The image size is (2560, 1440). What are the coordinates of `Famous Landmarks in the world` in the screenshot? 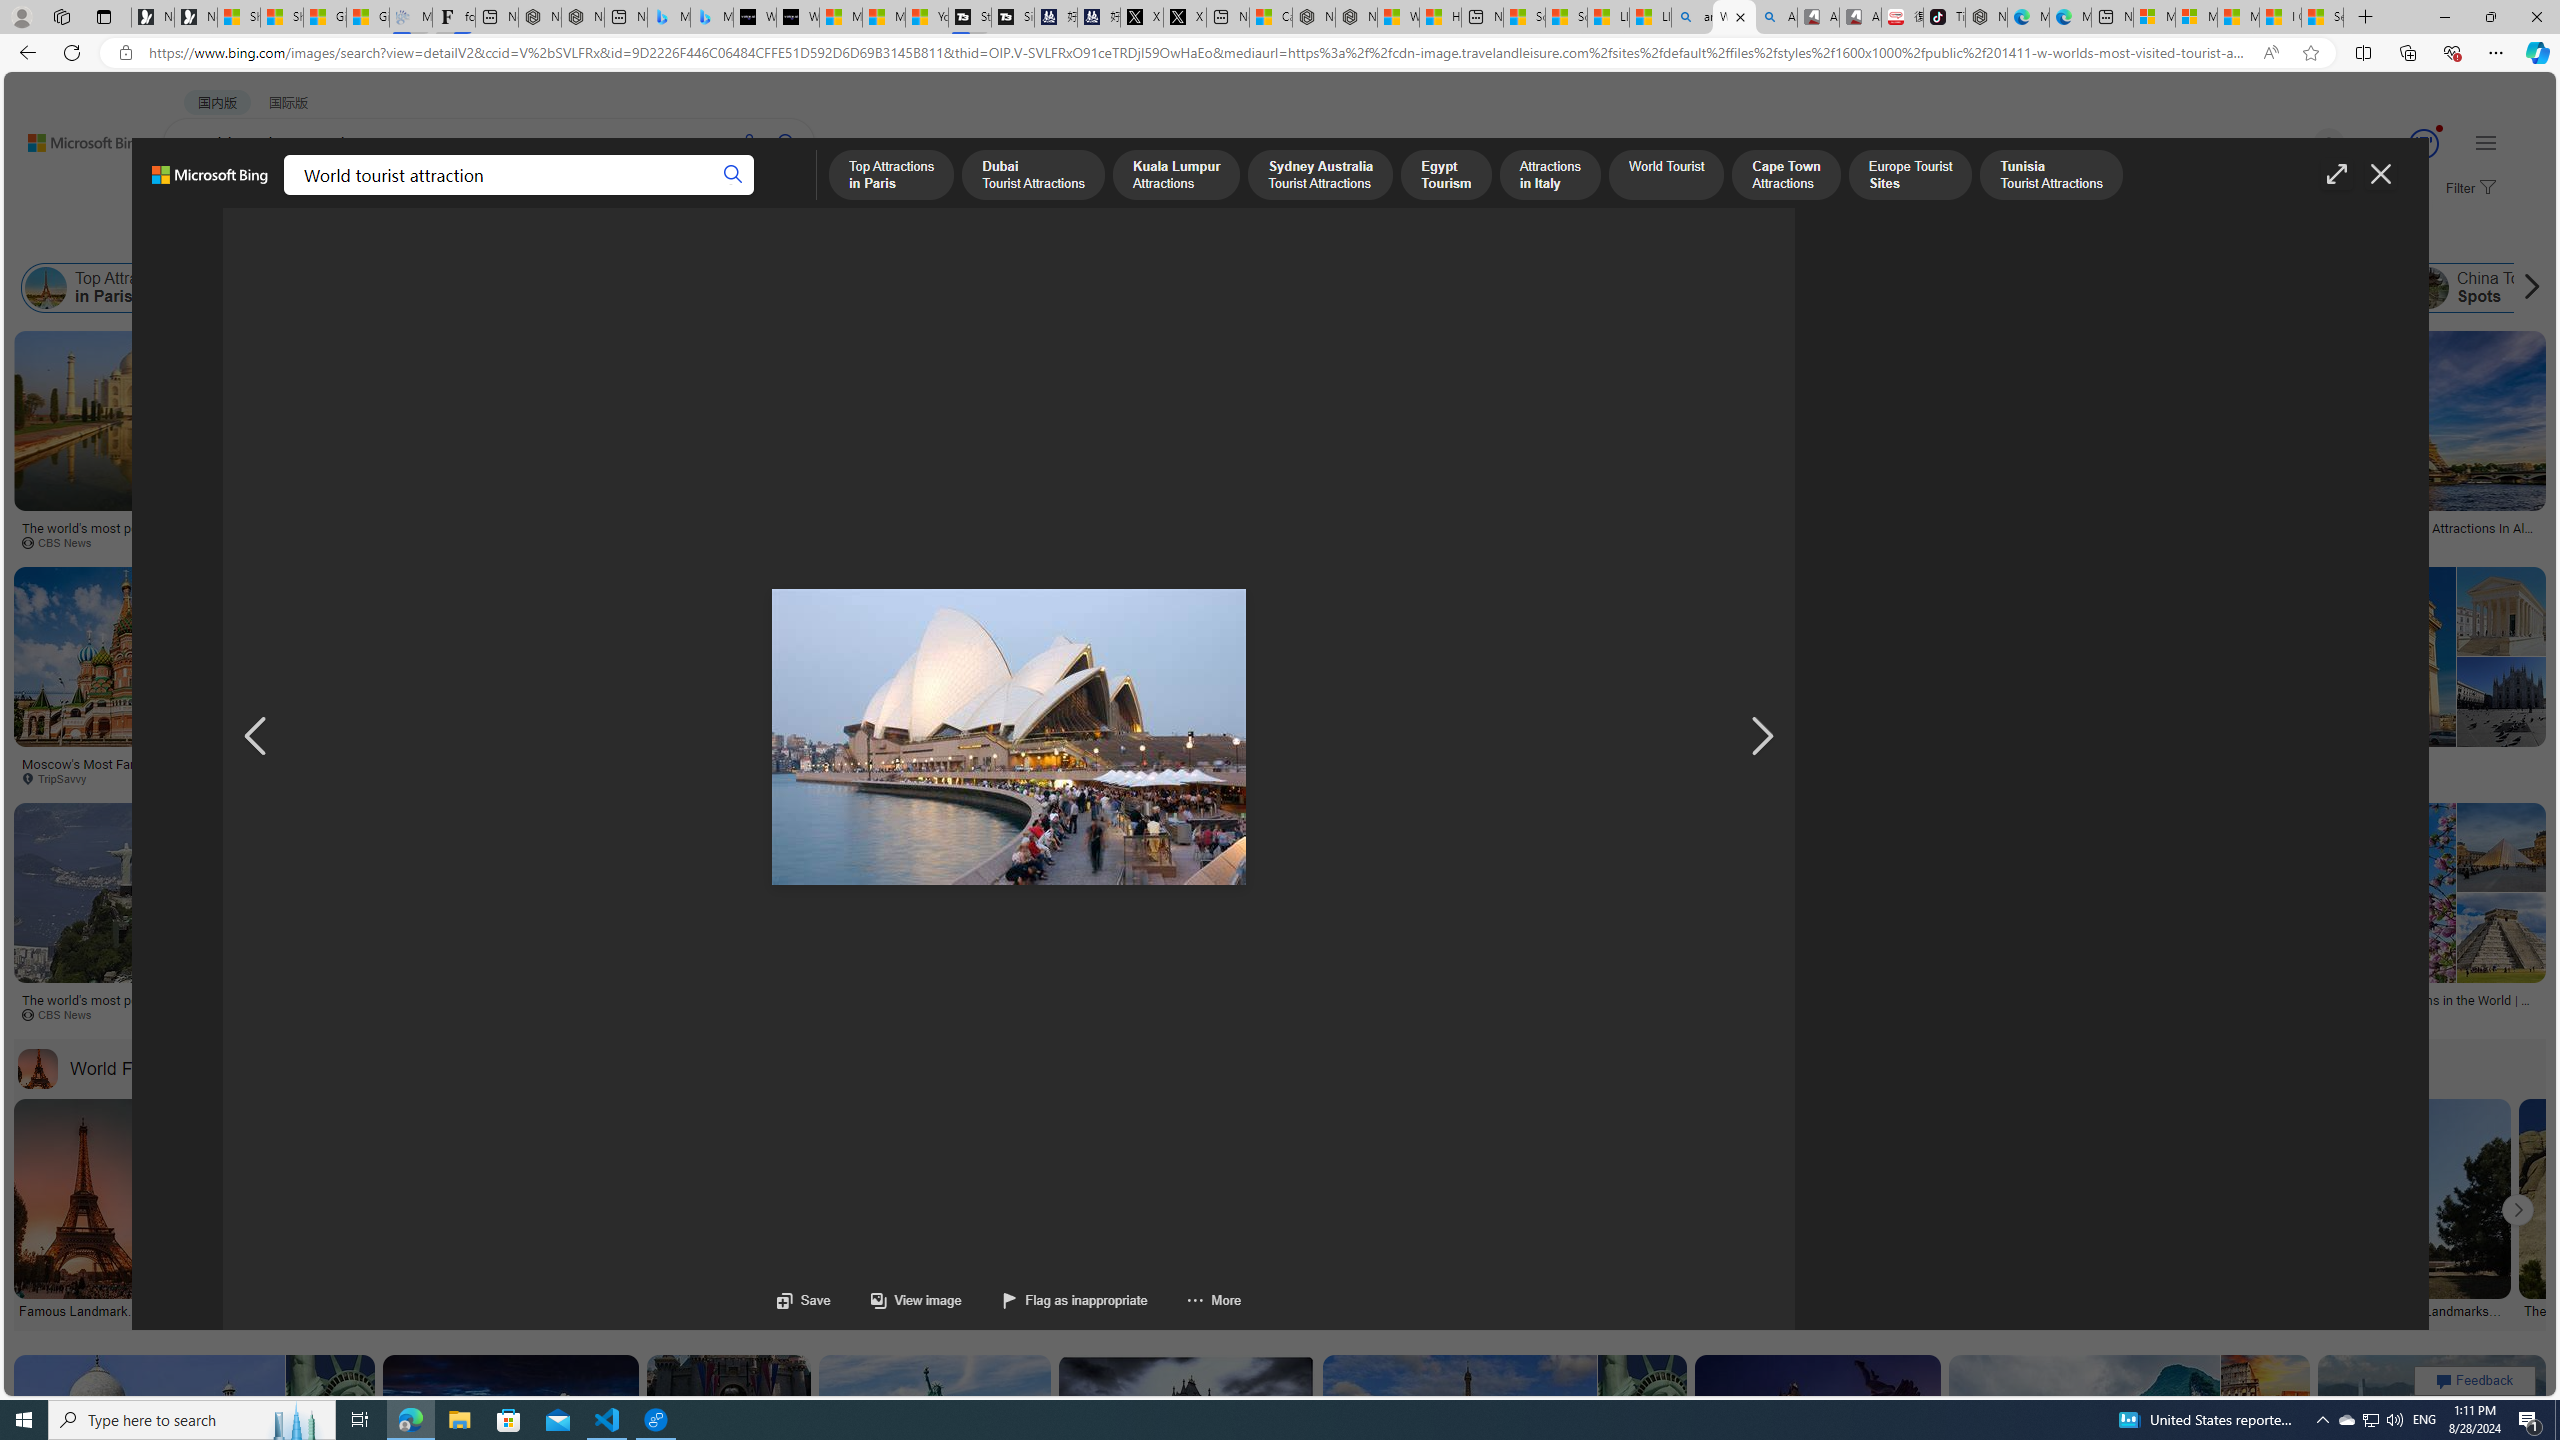 It's located at (82, 1309).